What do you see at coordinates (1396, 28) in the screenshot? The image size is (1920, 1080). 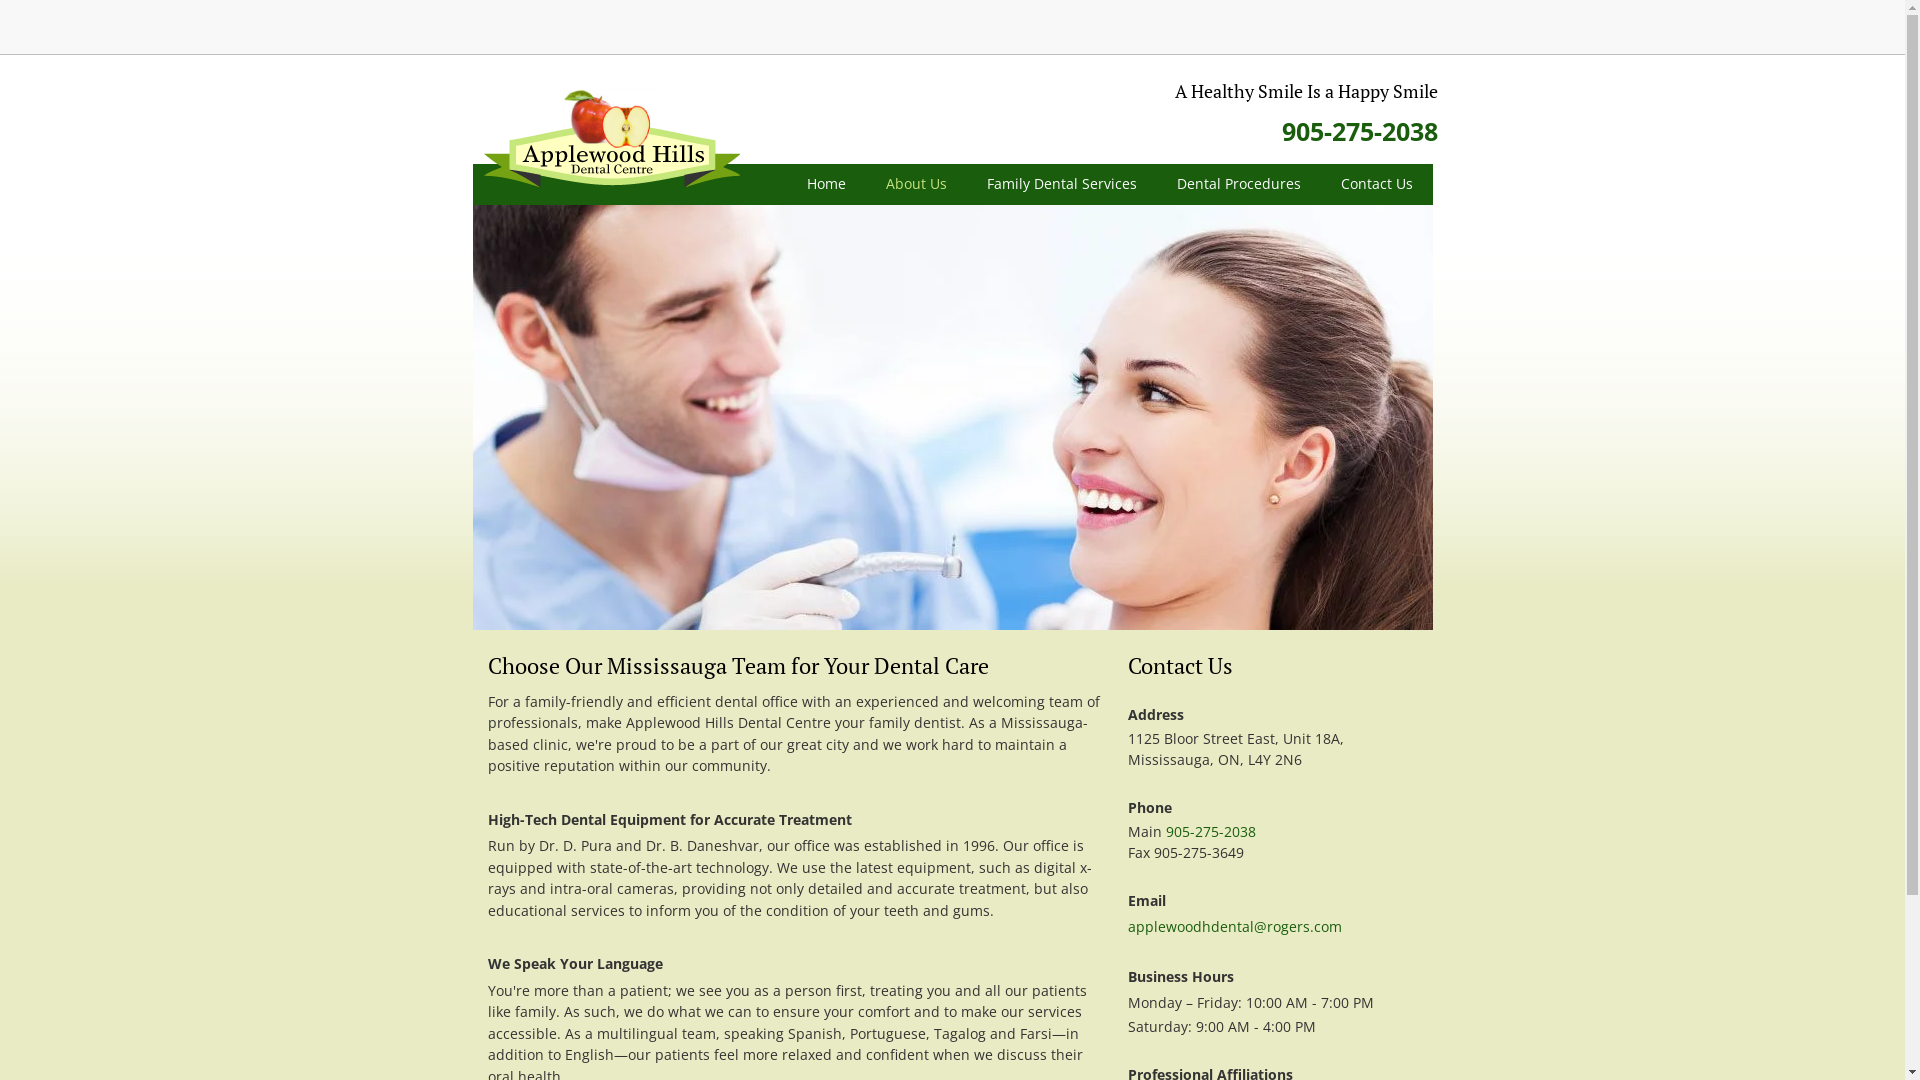 I see `Embedded Content` at bounding box center [1396, 28].